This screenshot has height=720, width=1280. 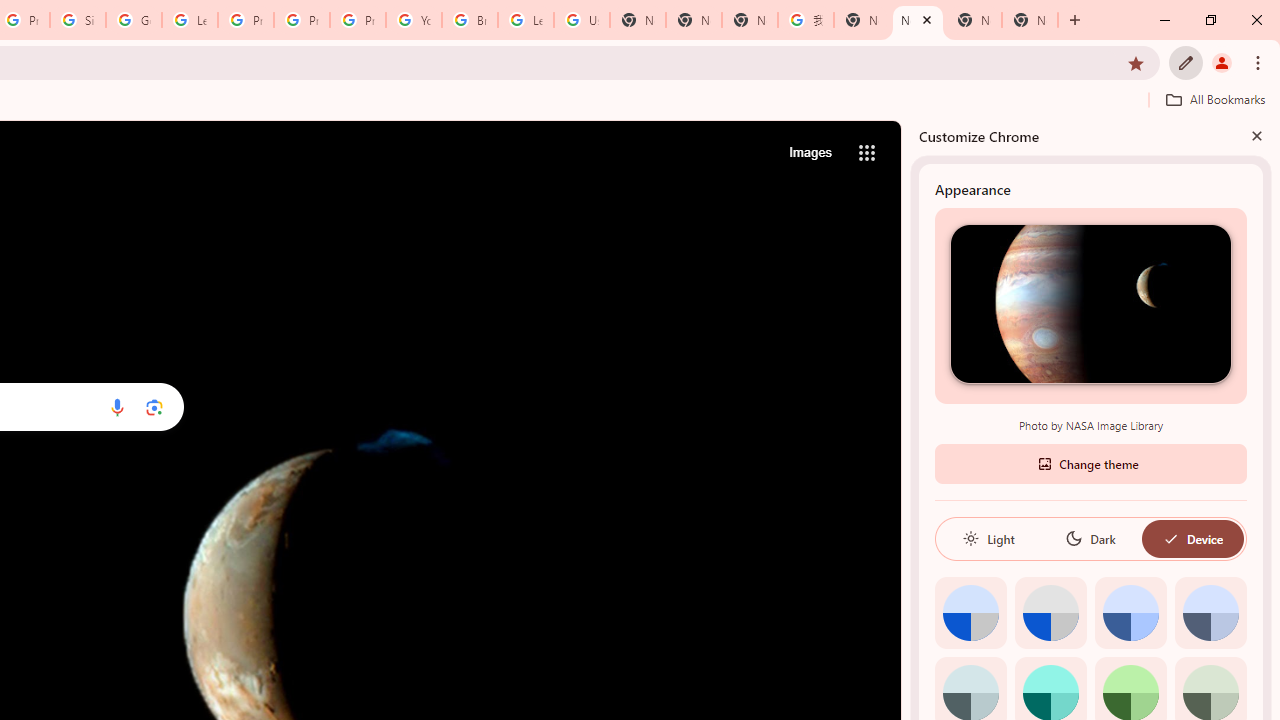 What do you see at coordinates (1090, 538) in the screenshot?
I see `Dark` at bounding box center [1090, 538].